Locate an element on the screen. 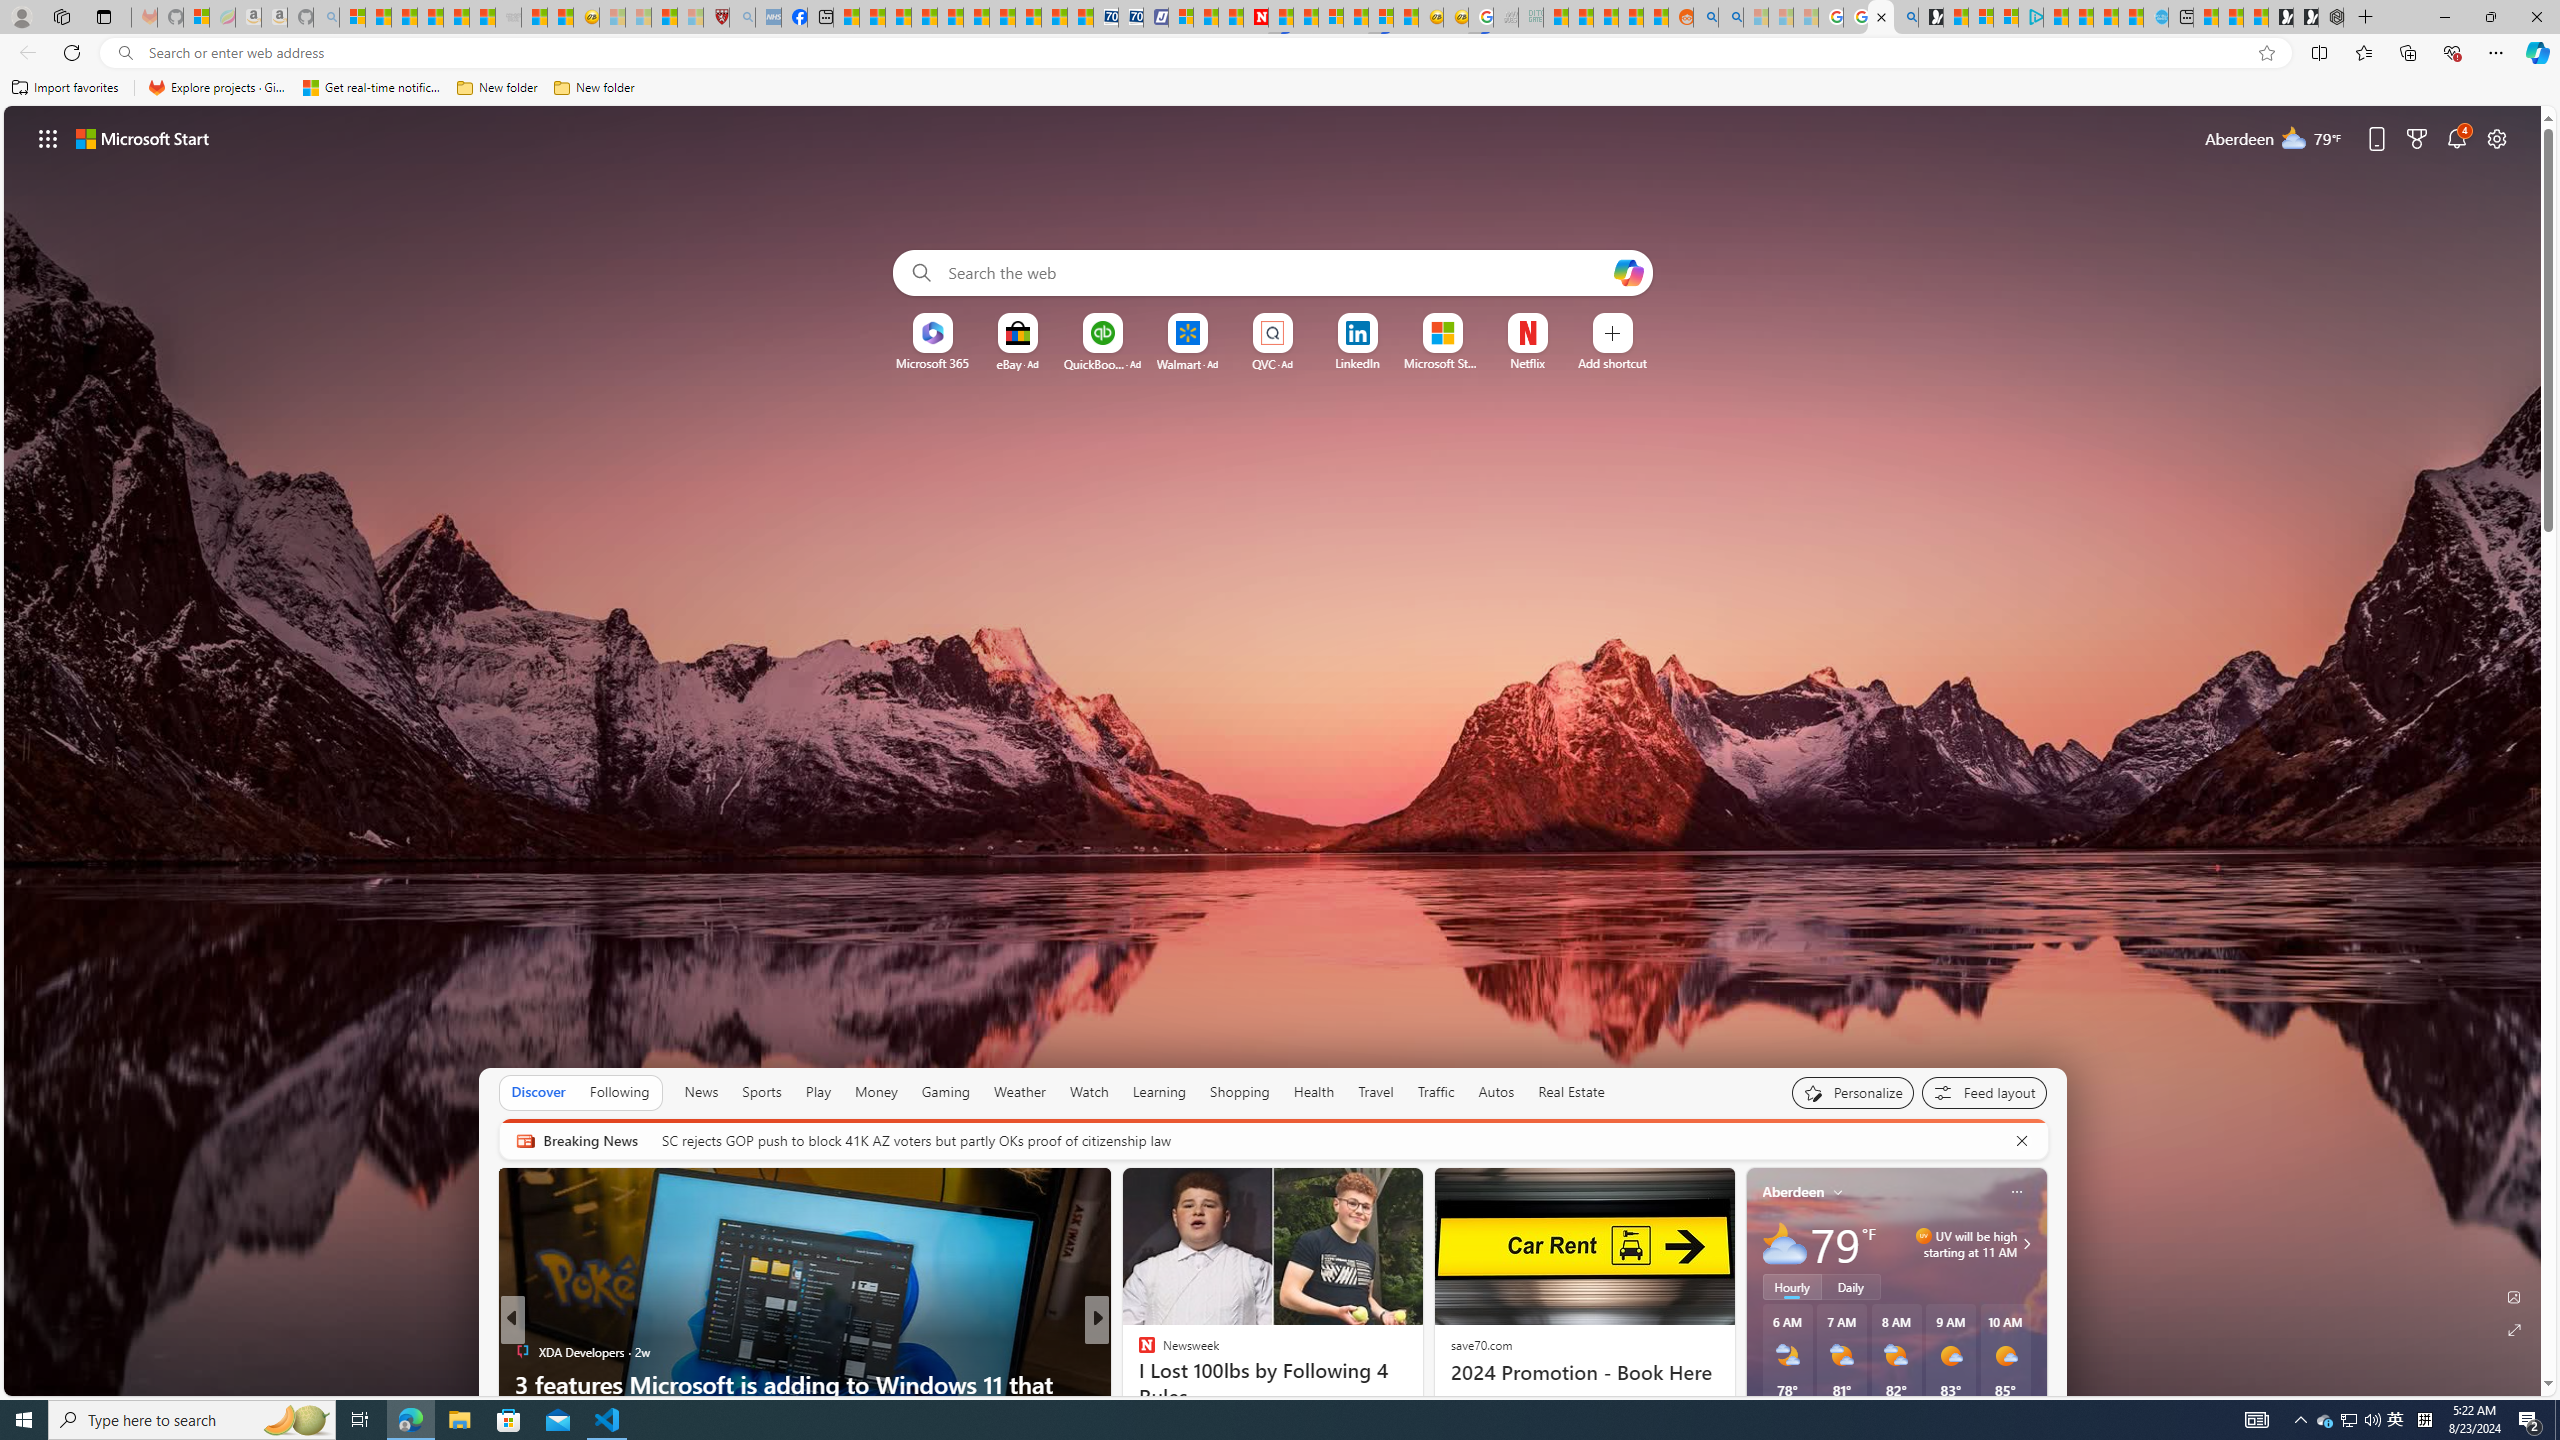  New folder is located at coordinates (594, 88).